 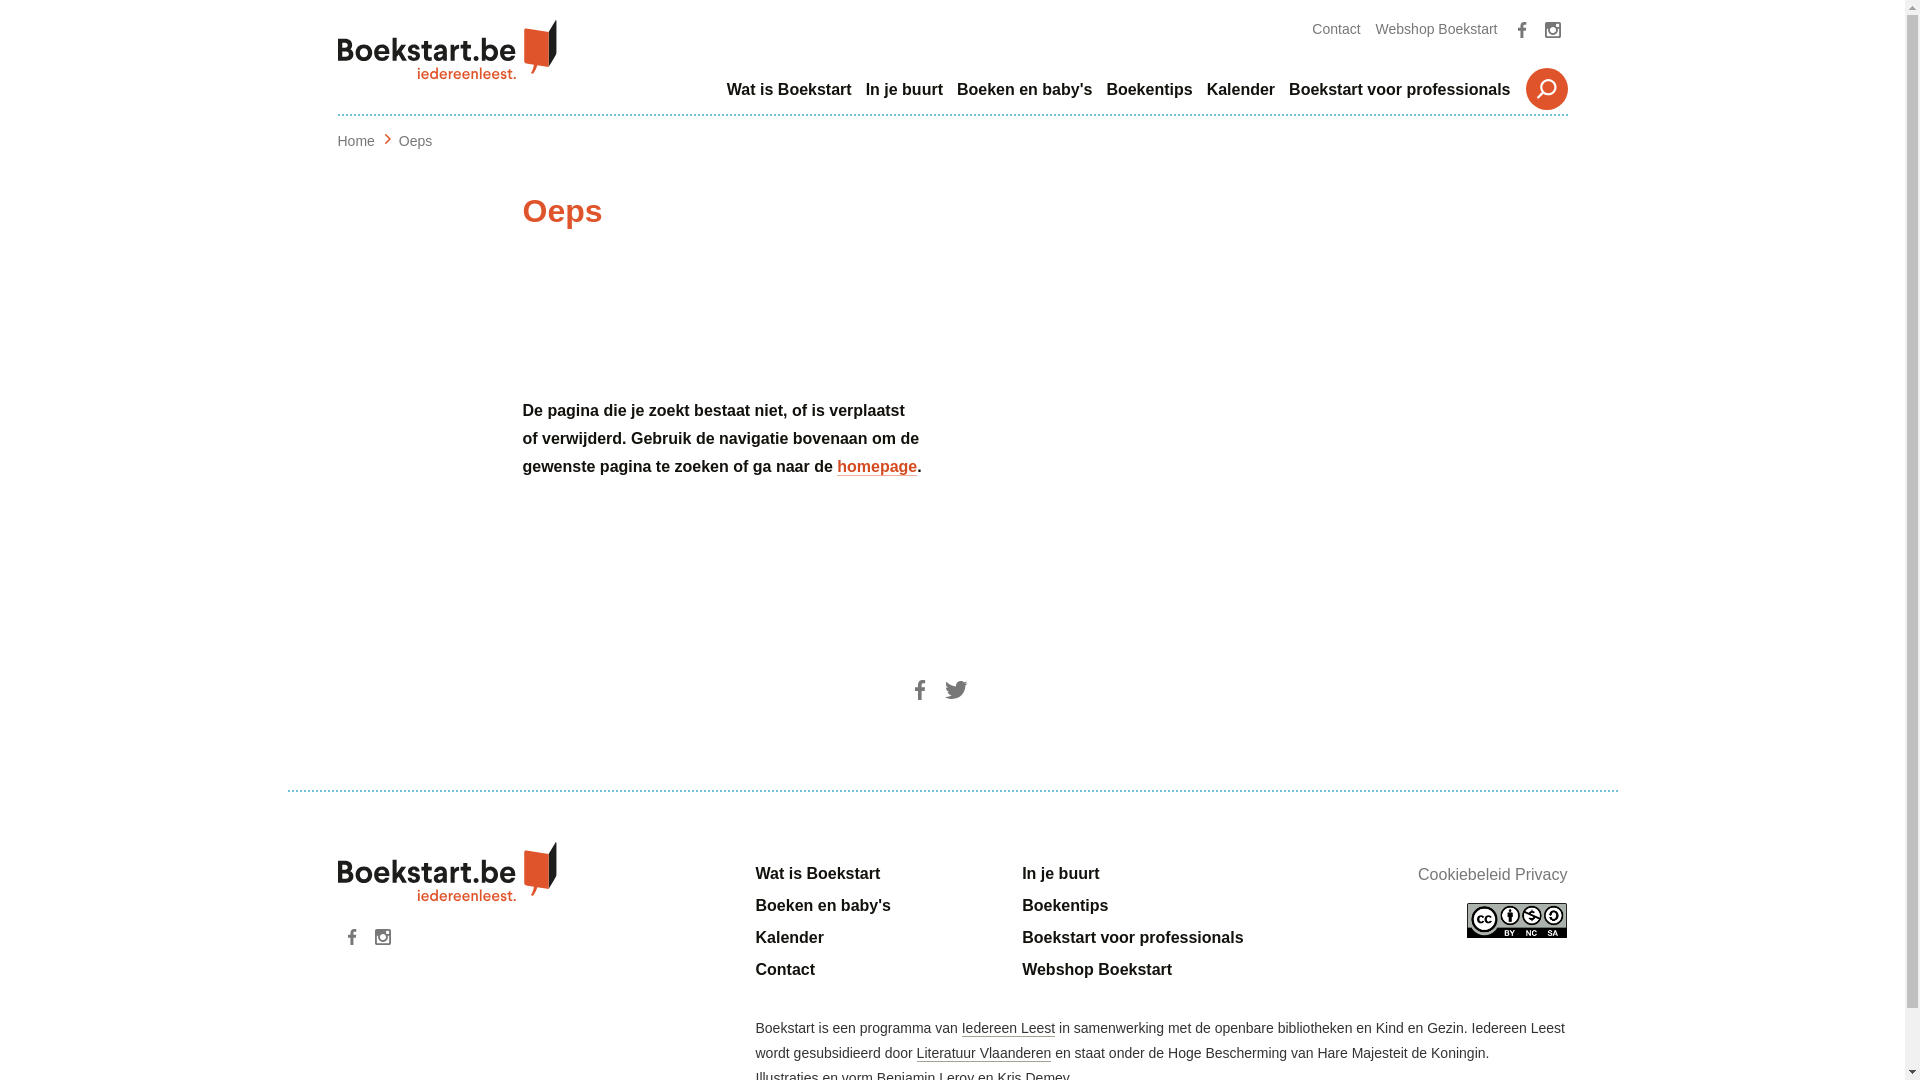 What do you see at coordinates (1553, 30) in the screenshot?
I see `Instagram` at bounding box center [1553, 30].